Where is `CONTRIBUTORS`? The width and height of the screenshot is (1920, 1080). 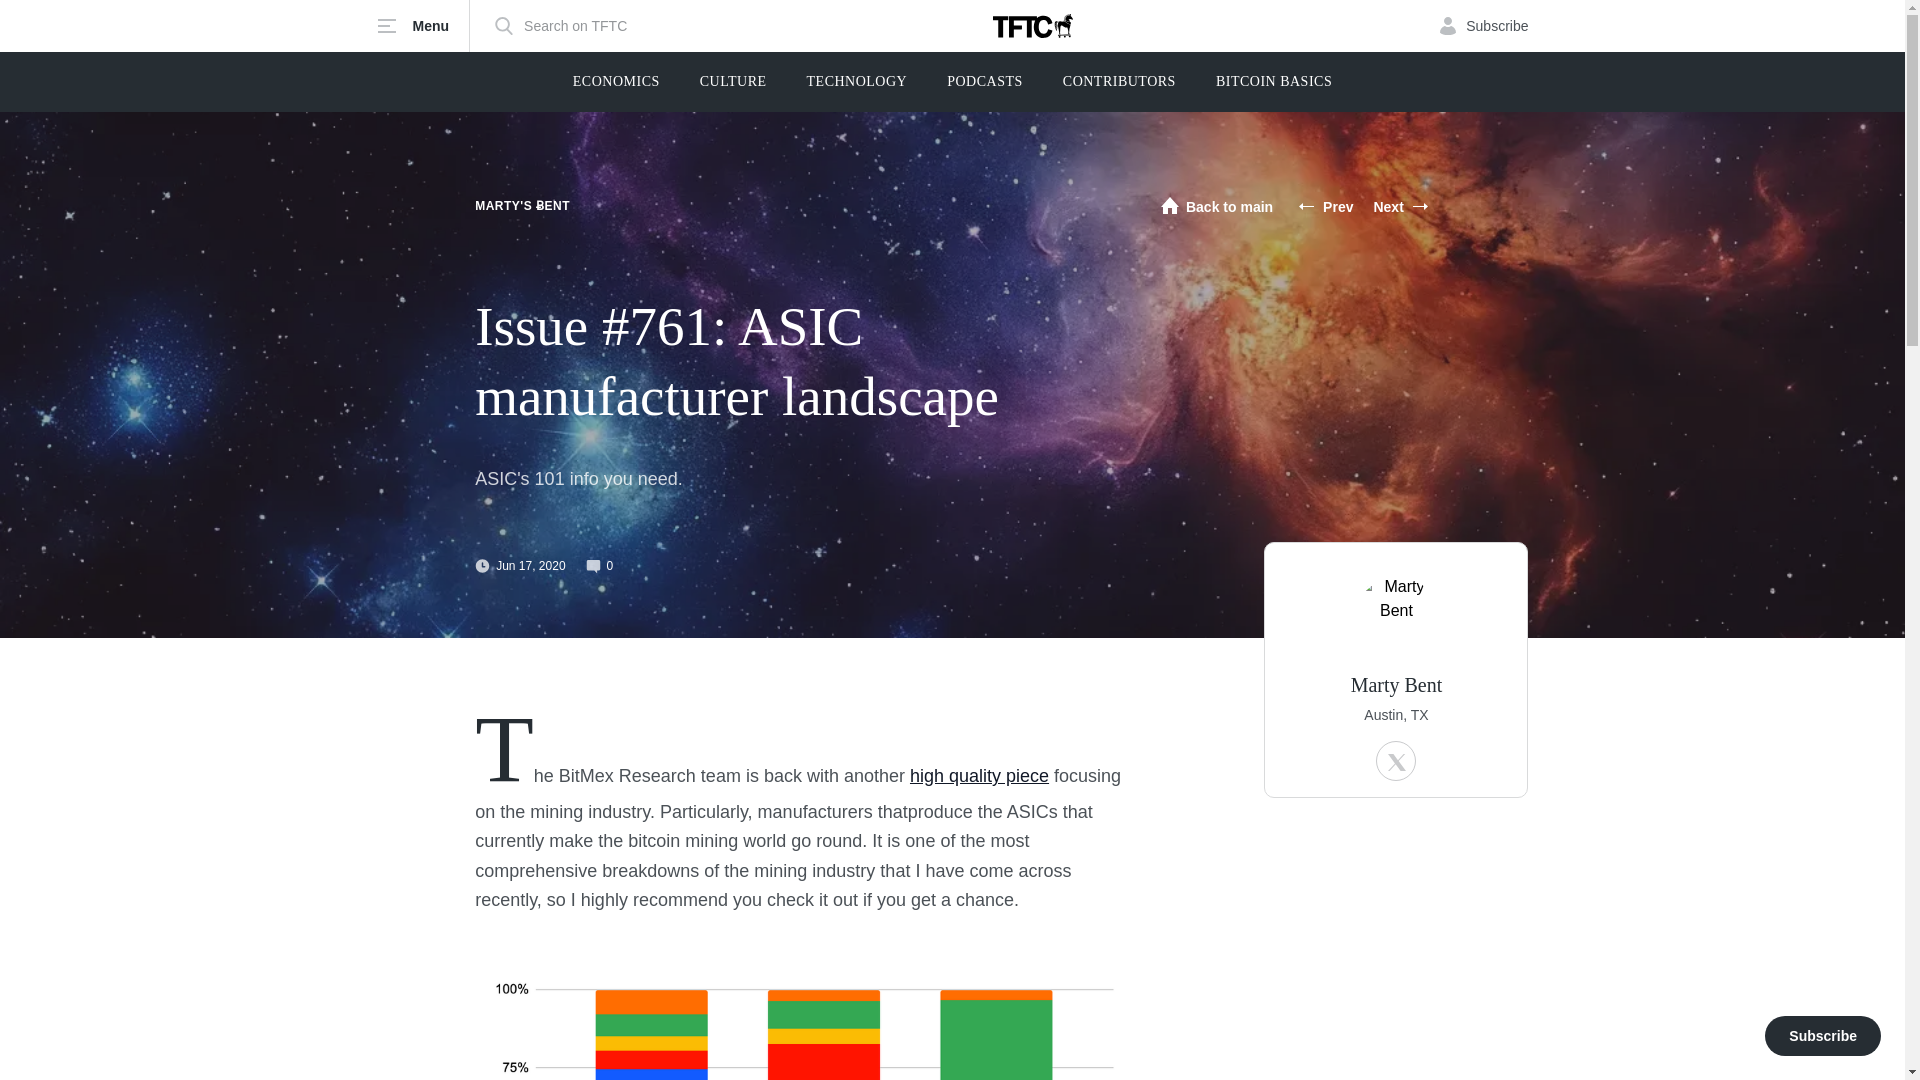
CONTRIBUTORS is located at coordinates (1119, 82).